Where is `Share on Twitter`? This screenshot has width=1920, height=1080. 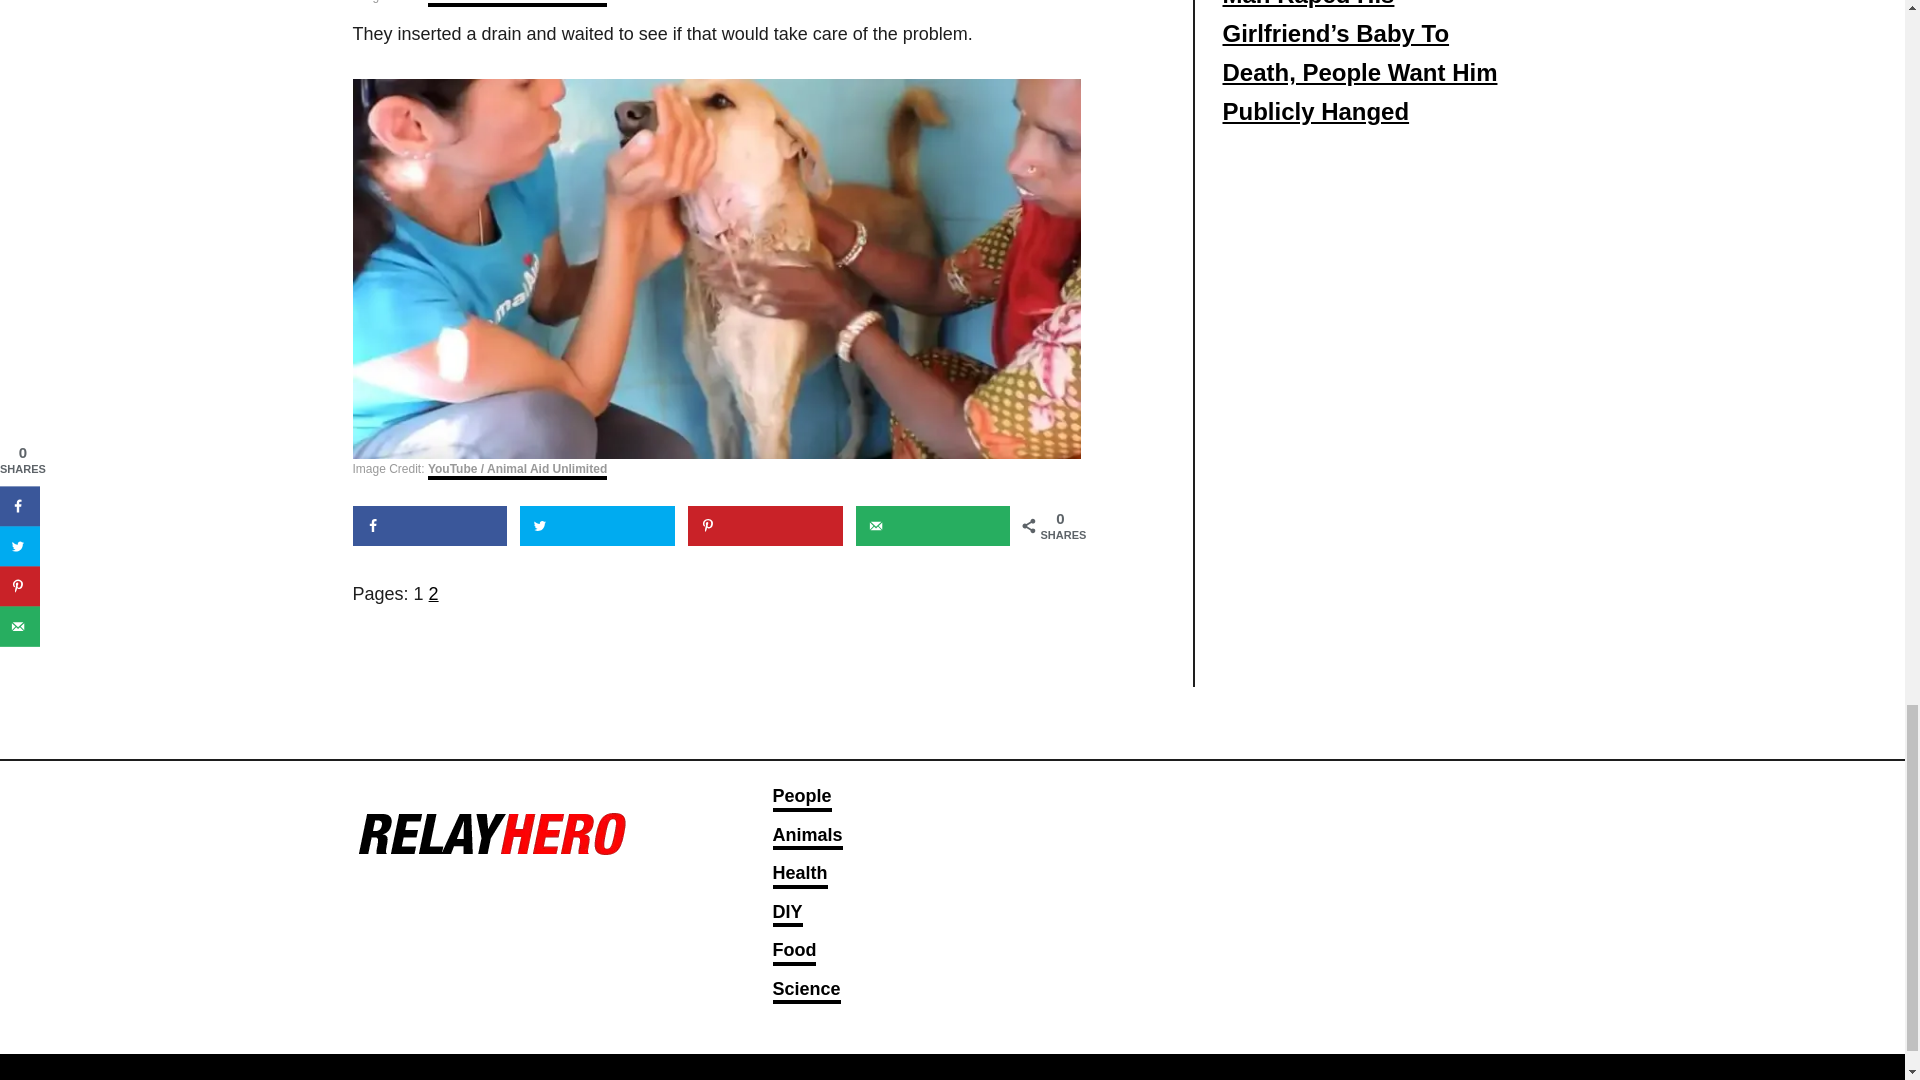
Share on Twitter is located at coordinates (598, 526).